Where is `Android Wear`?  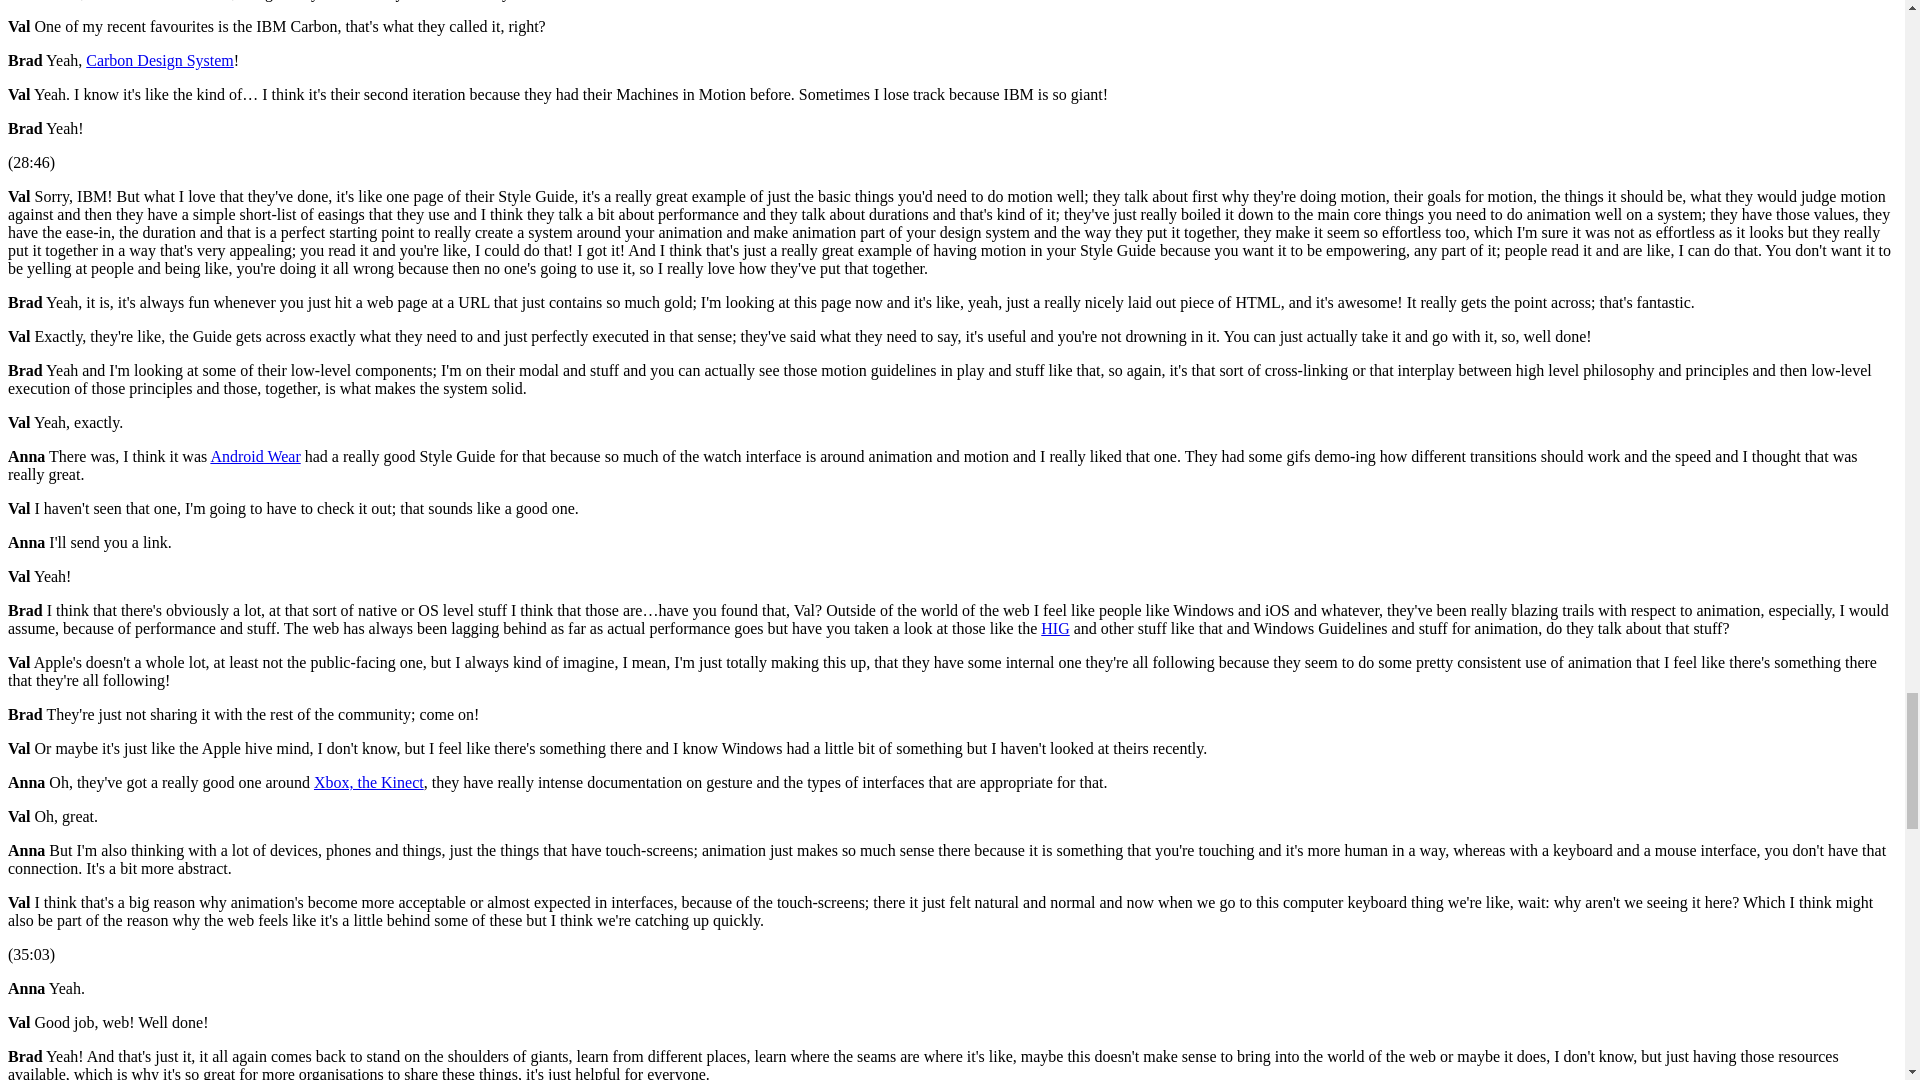 Android Wear is located at coordinates (254, 456).